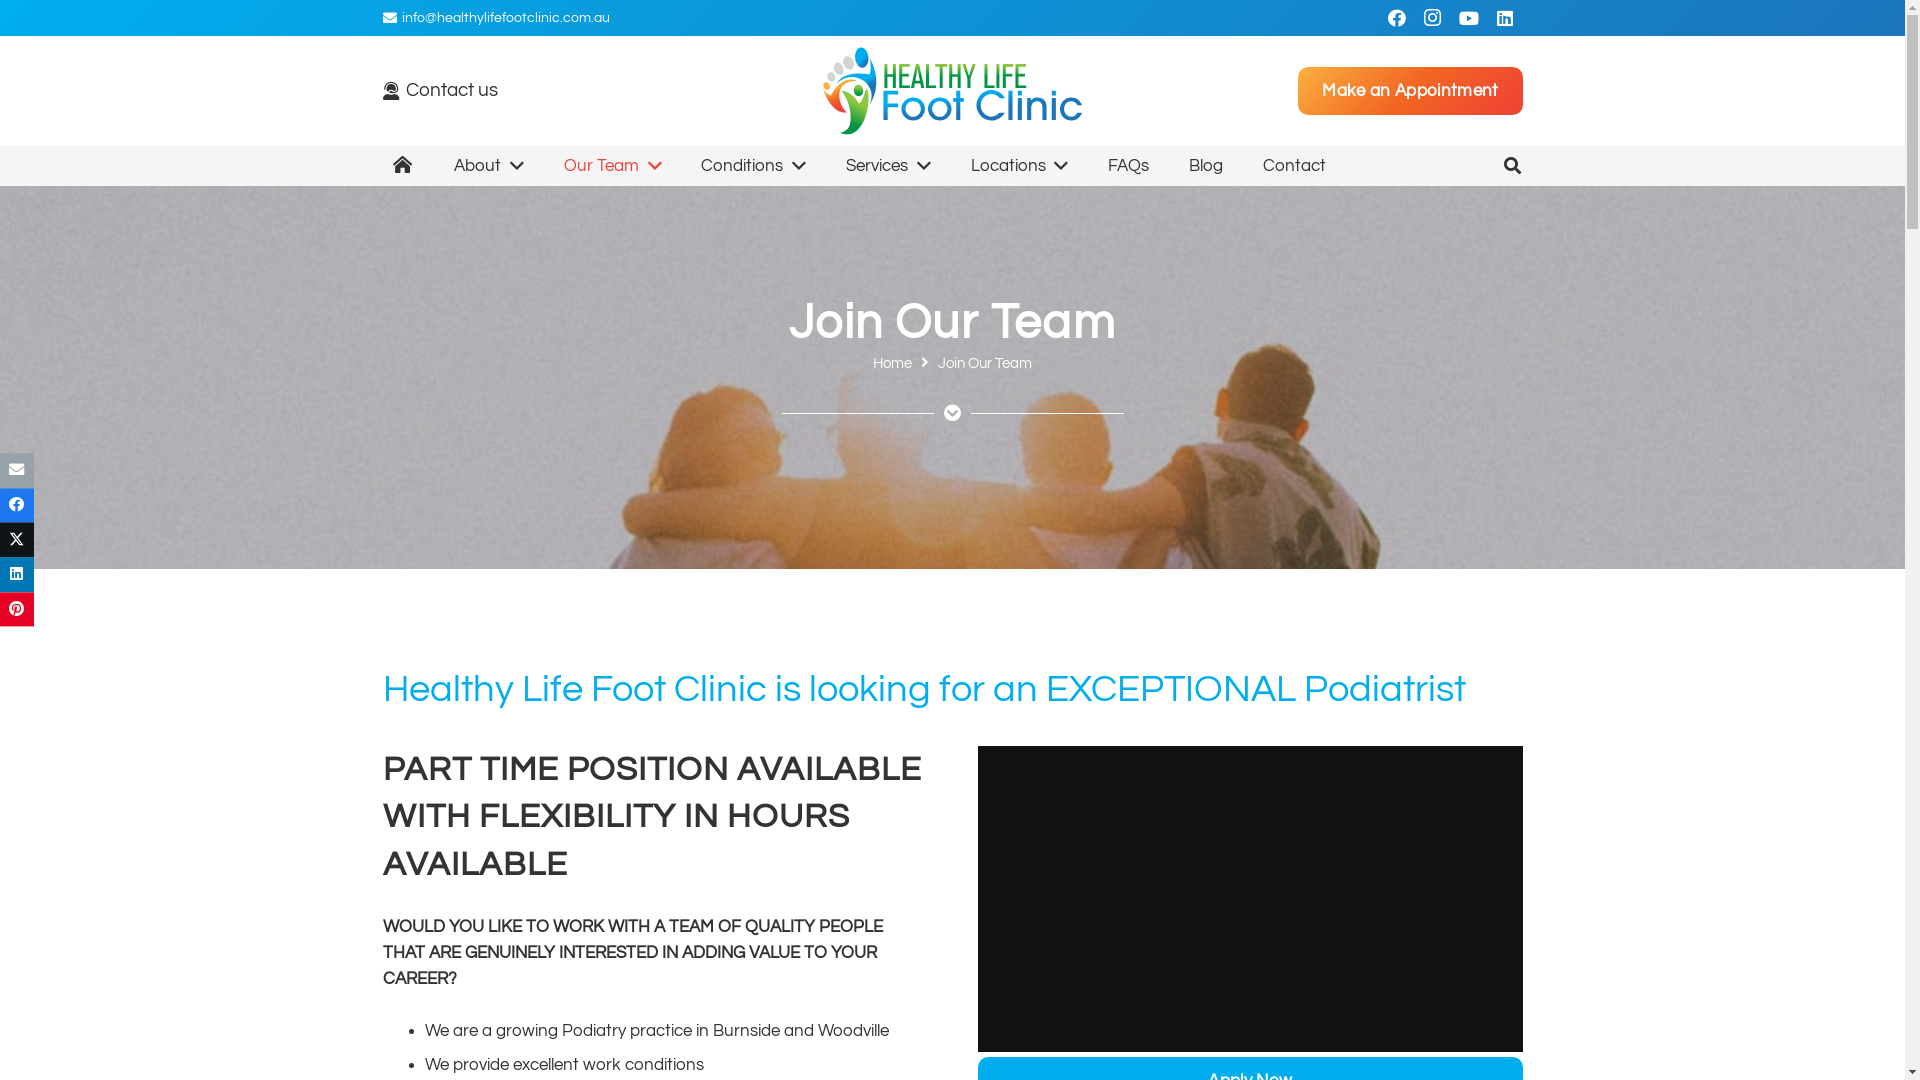  What do you see at coordinates (1450, 834) in the screenshot?
I see `YouTube` at bounding box center [1450, 834].